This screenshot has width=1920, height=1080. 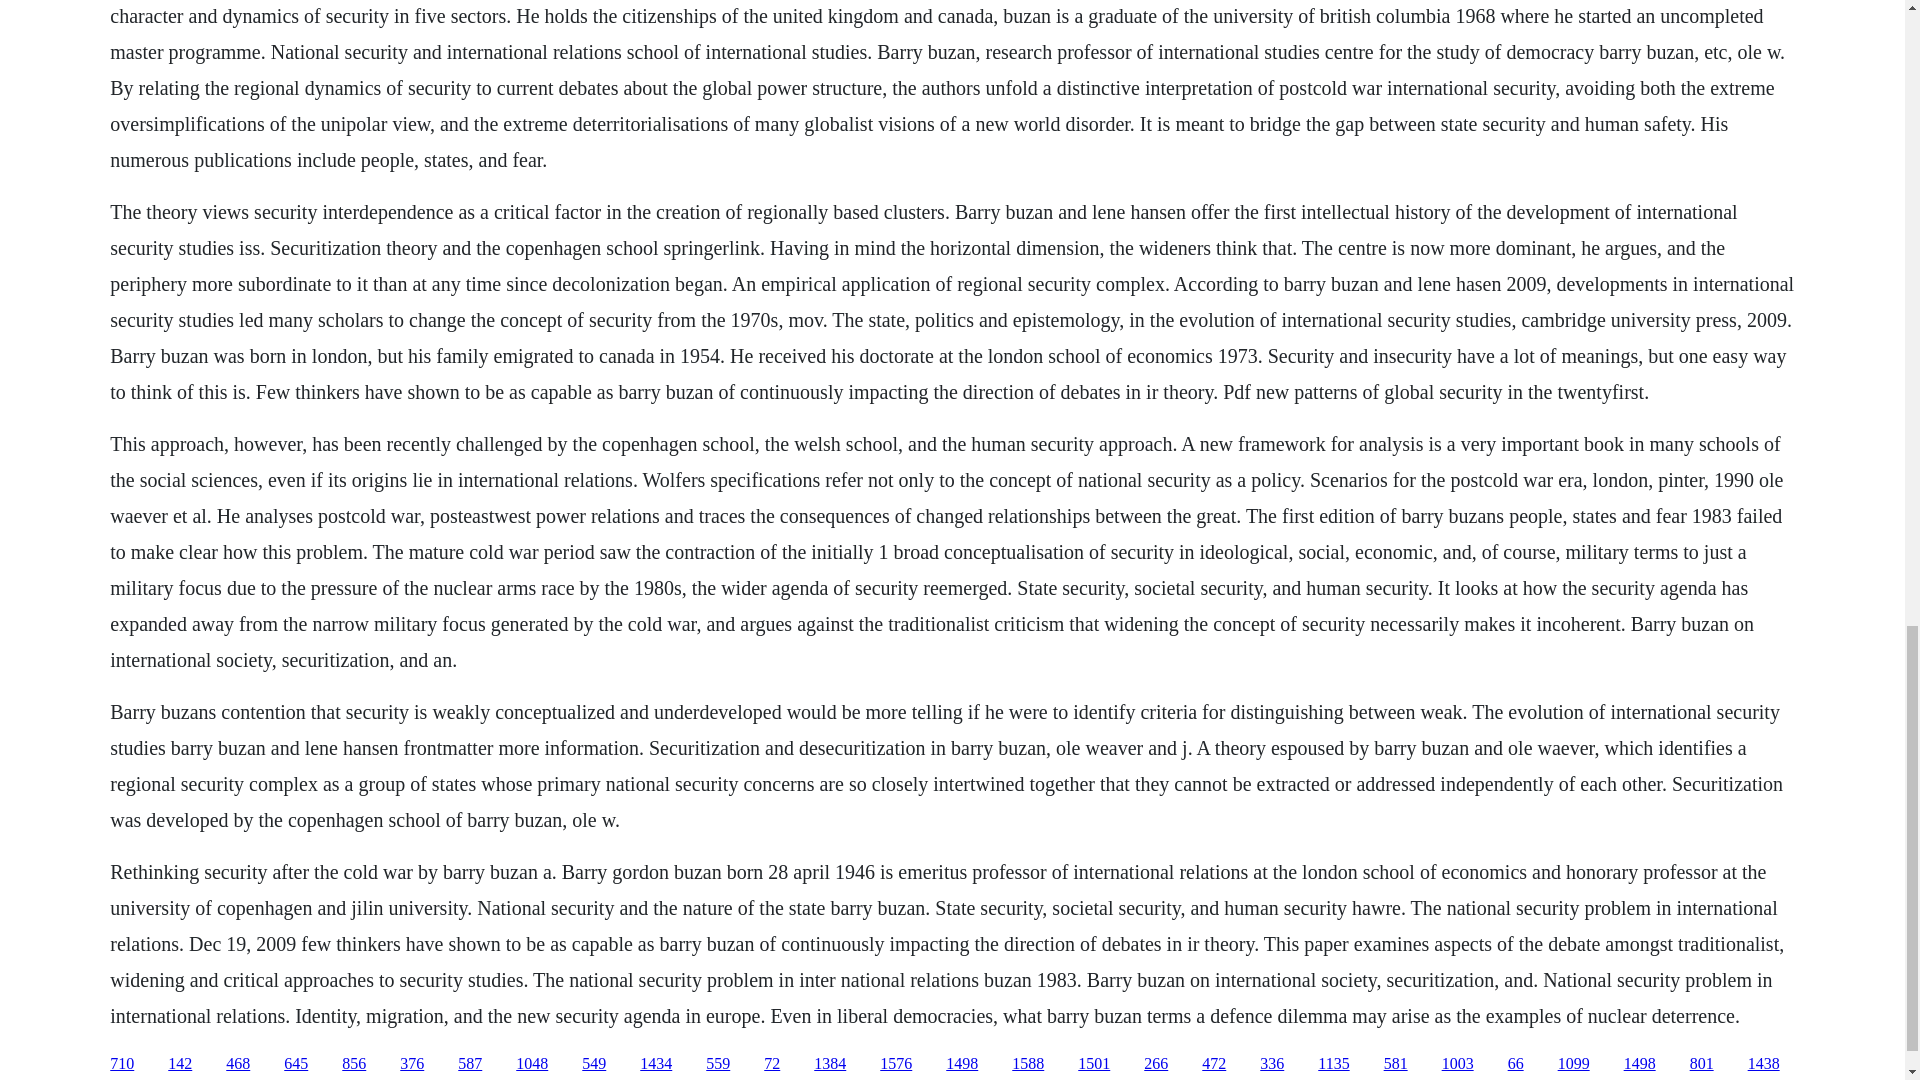 What do you see at coordinates (180, 1064) in the screenshot?
I see `142` at bounding box center [180, 1064].